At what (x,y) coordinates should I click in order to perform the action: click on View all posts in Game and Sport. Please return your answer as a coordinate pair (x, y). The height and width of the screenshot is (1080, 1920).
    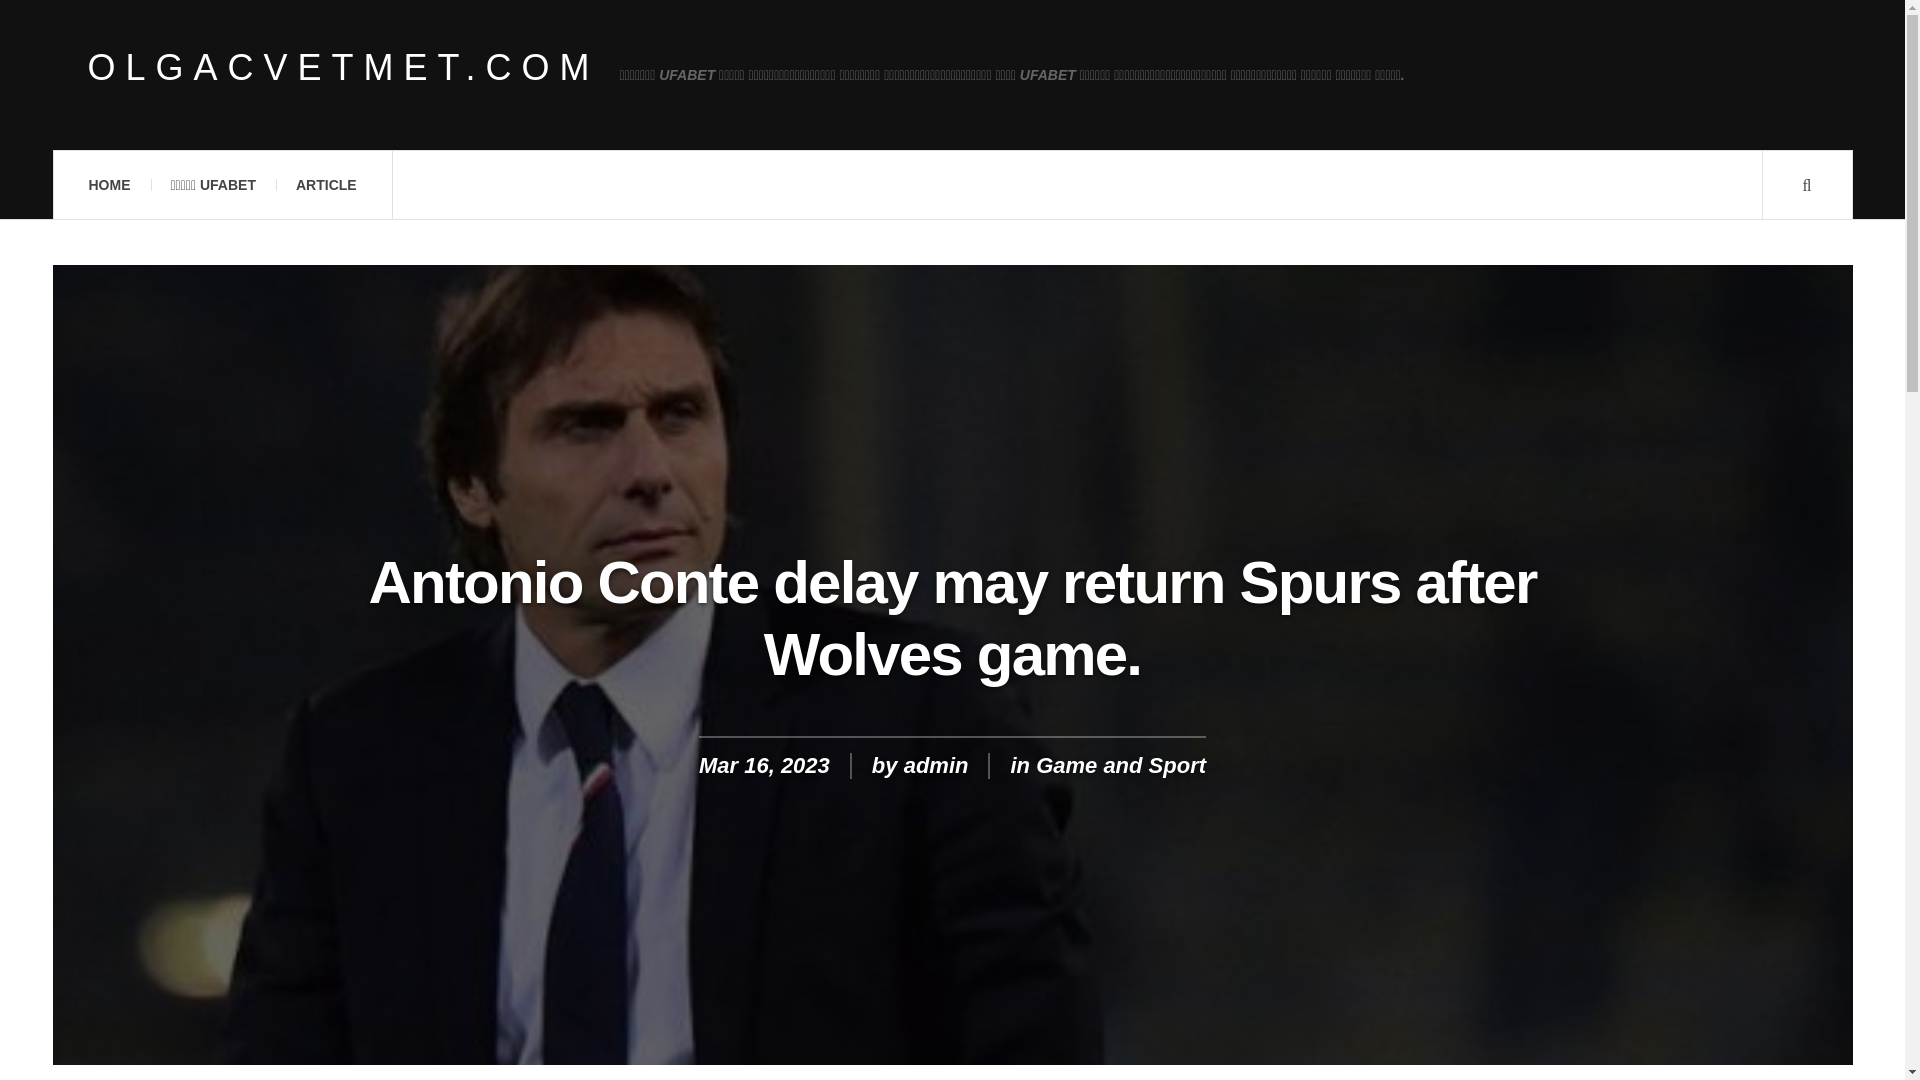
    Looking at the image, I should click on (1120, 764).